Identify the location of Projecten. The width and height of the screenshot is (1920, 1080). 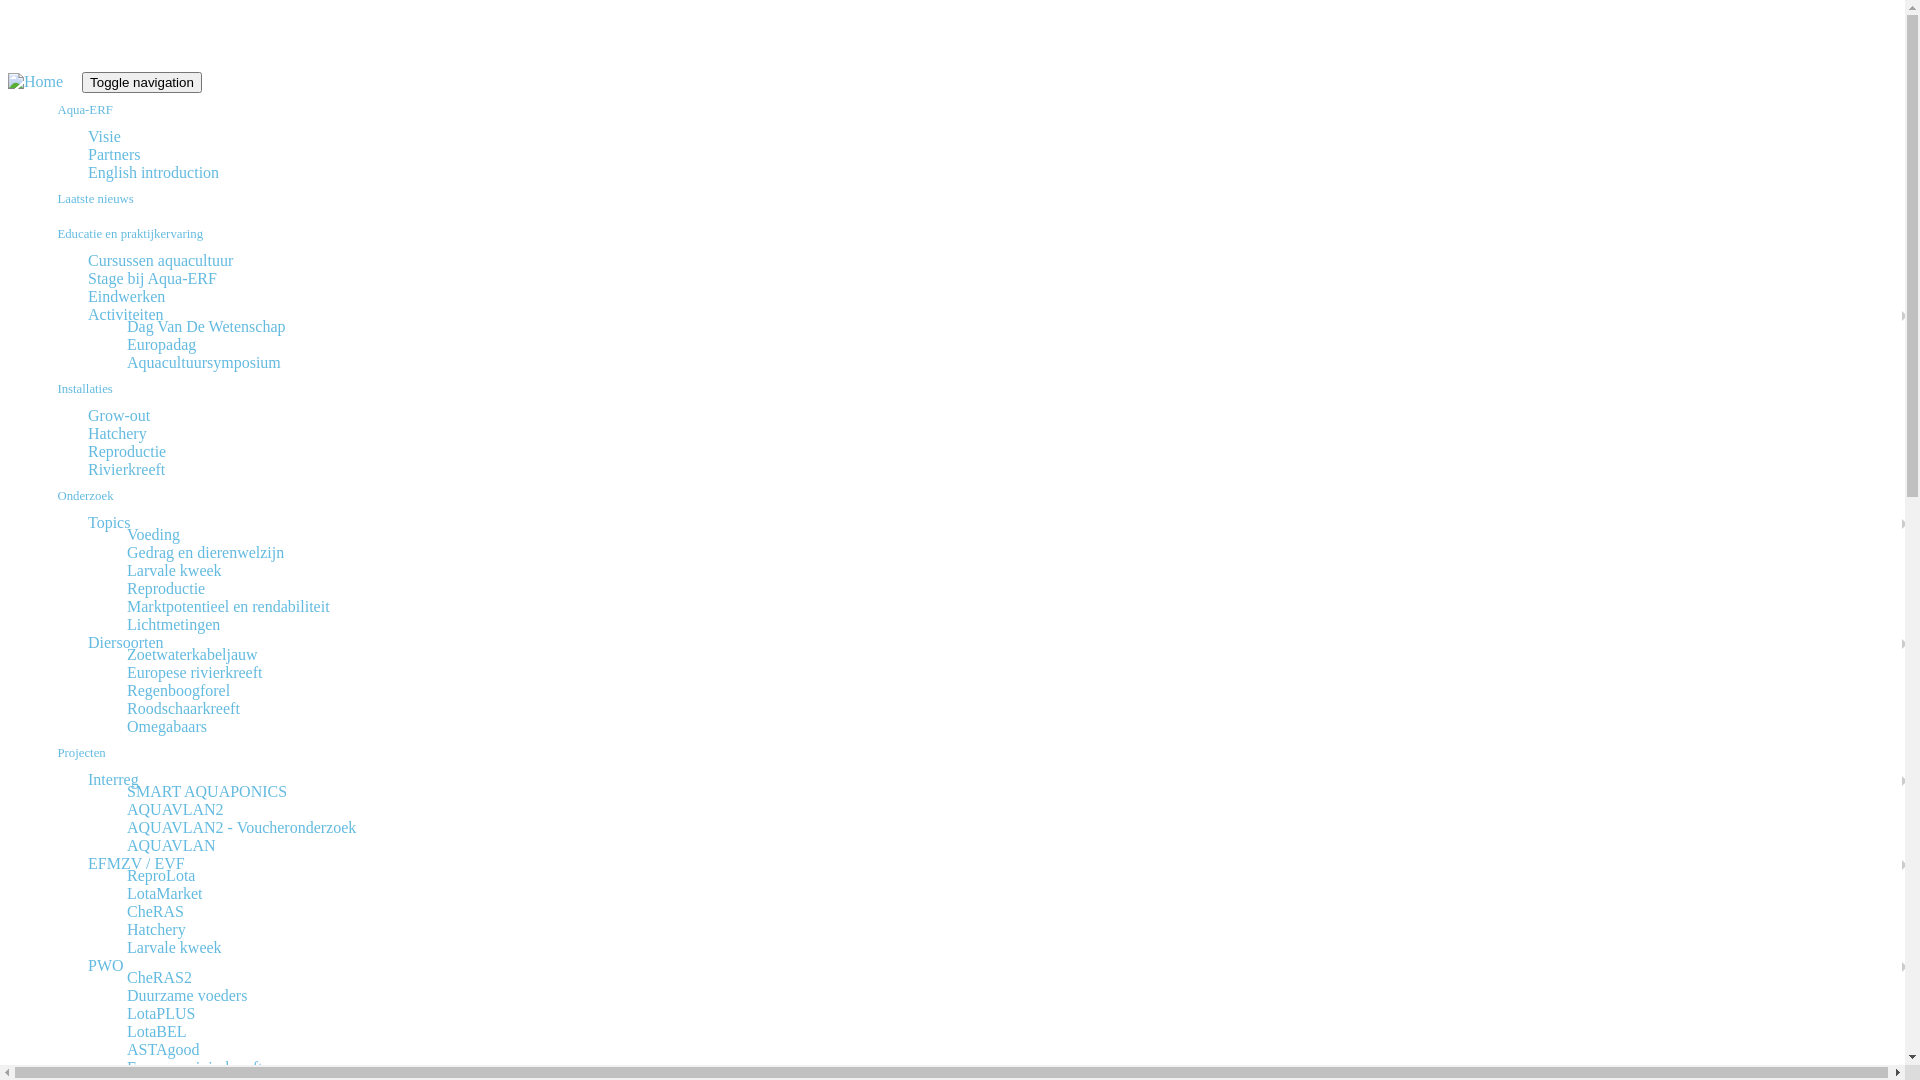
(972, 754).